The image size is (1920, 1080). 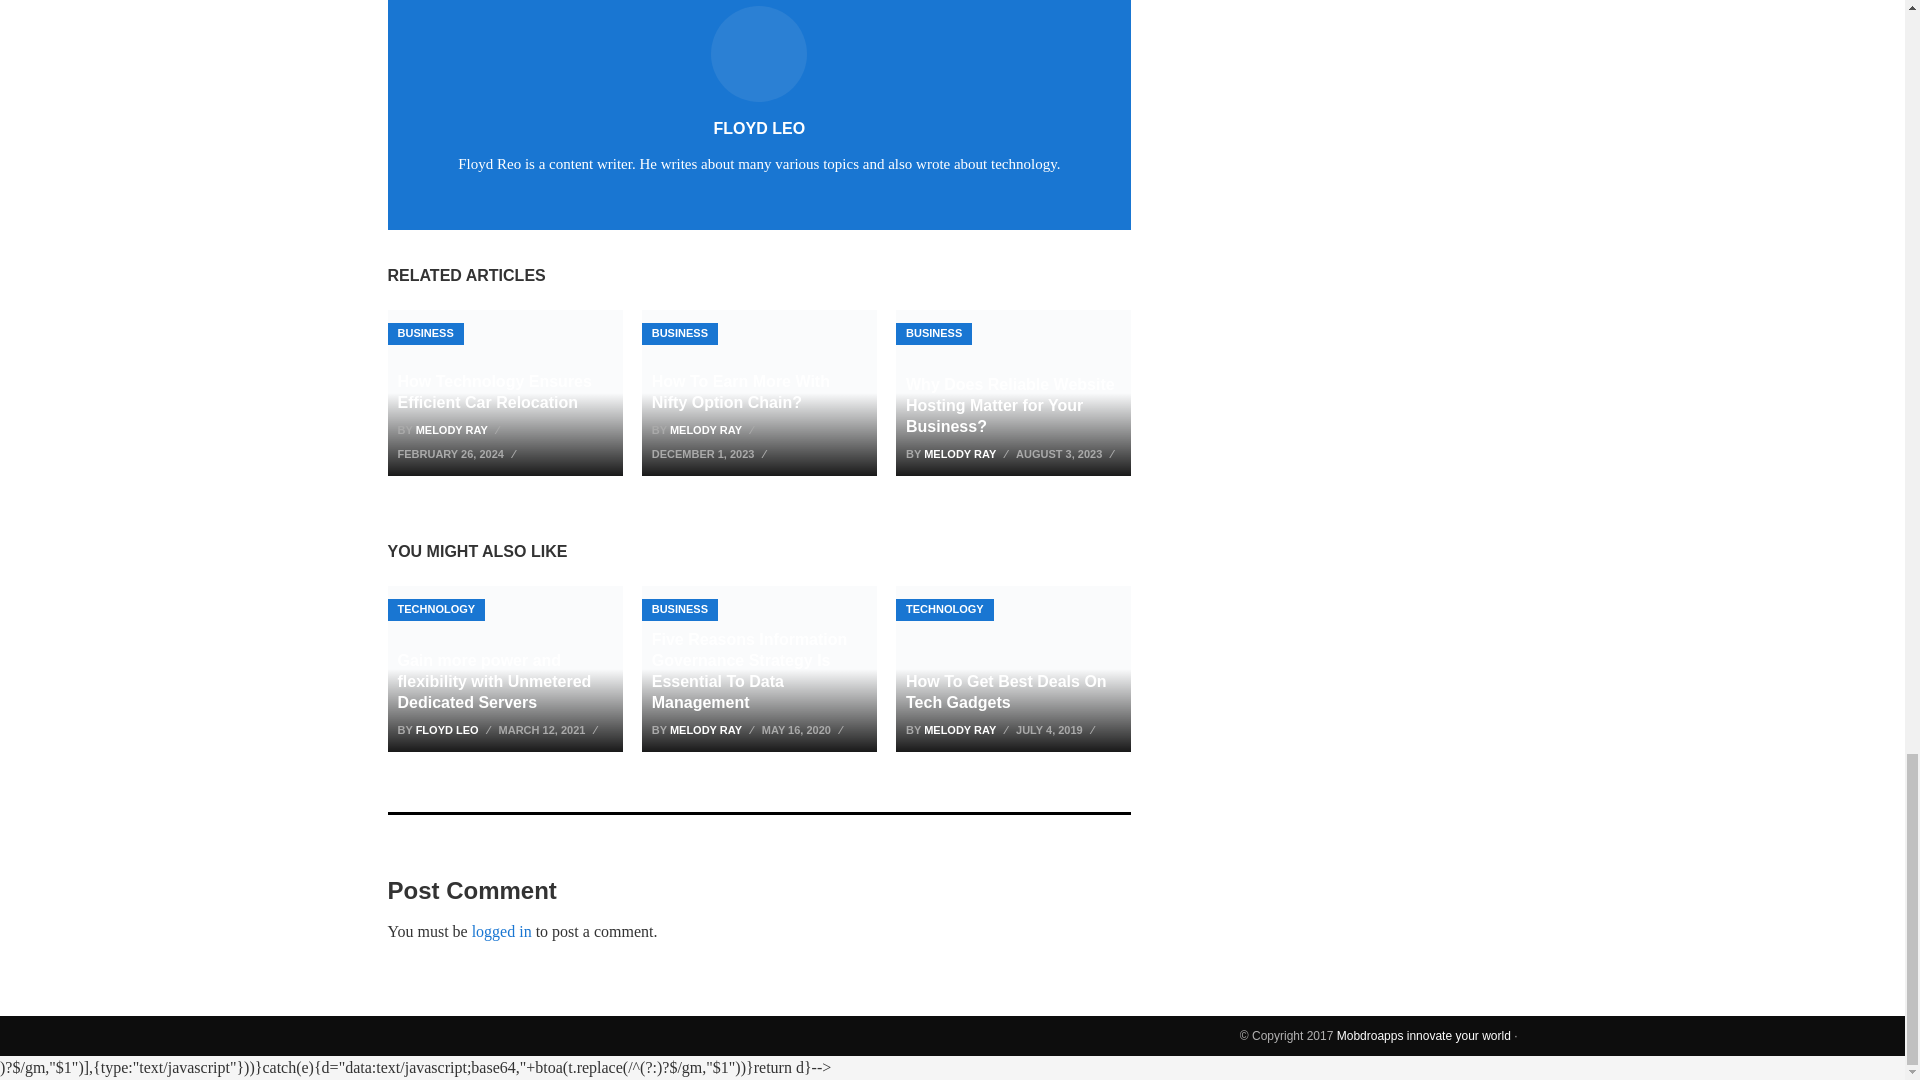 I want to click on How To Earn More With Nifty Option Chain?, so click(x=759, y=392).